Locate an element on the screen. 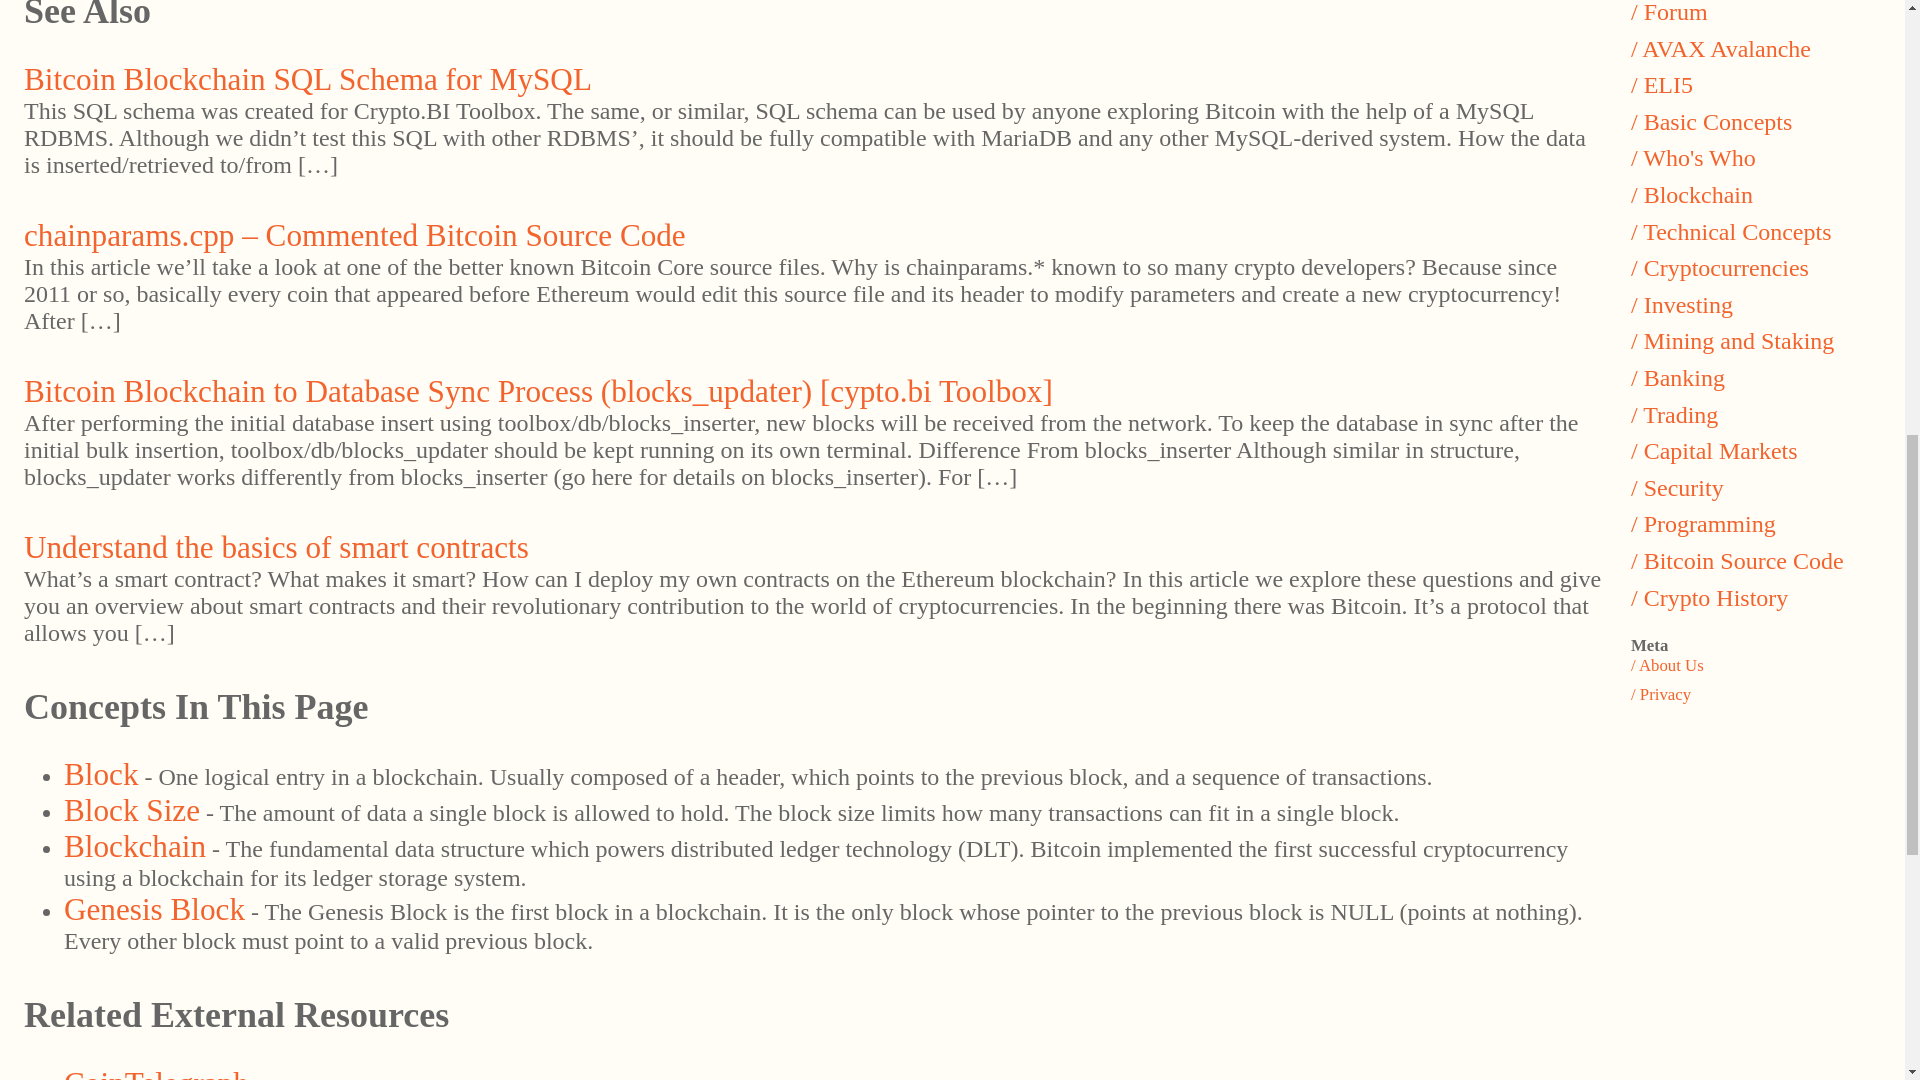 This screenshot has width=1920, height=1080. Bitcoin Blockchain SQL Schema for MySQL is located at coordinates (307, 79).